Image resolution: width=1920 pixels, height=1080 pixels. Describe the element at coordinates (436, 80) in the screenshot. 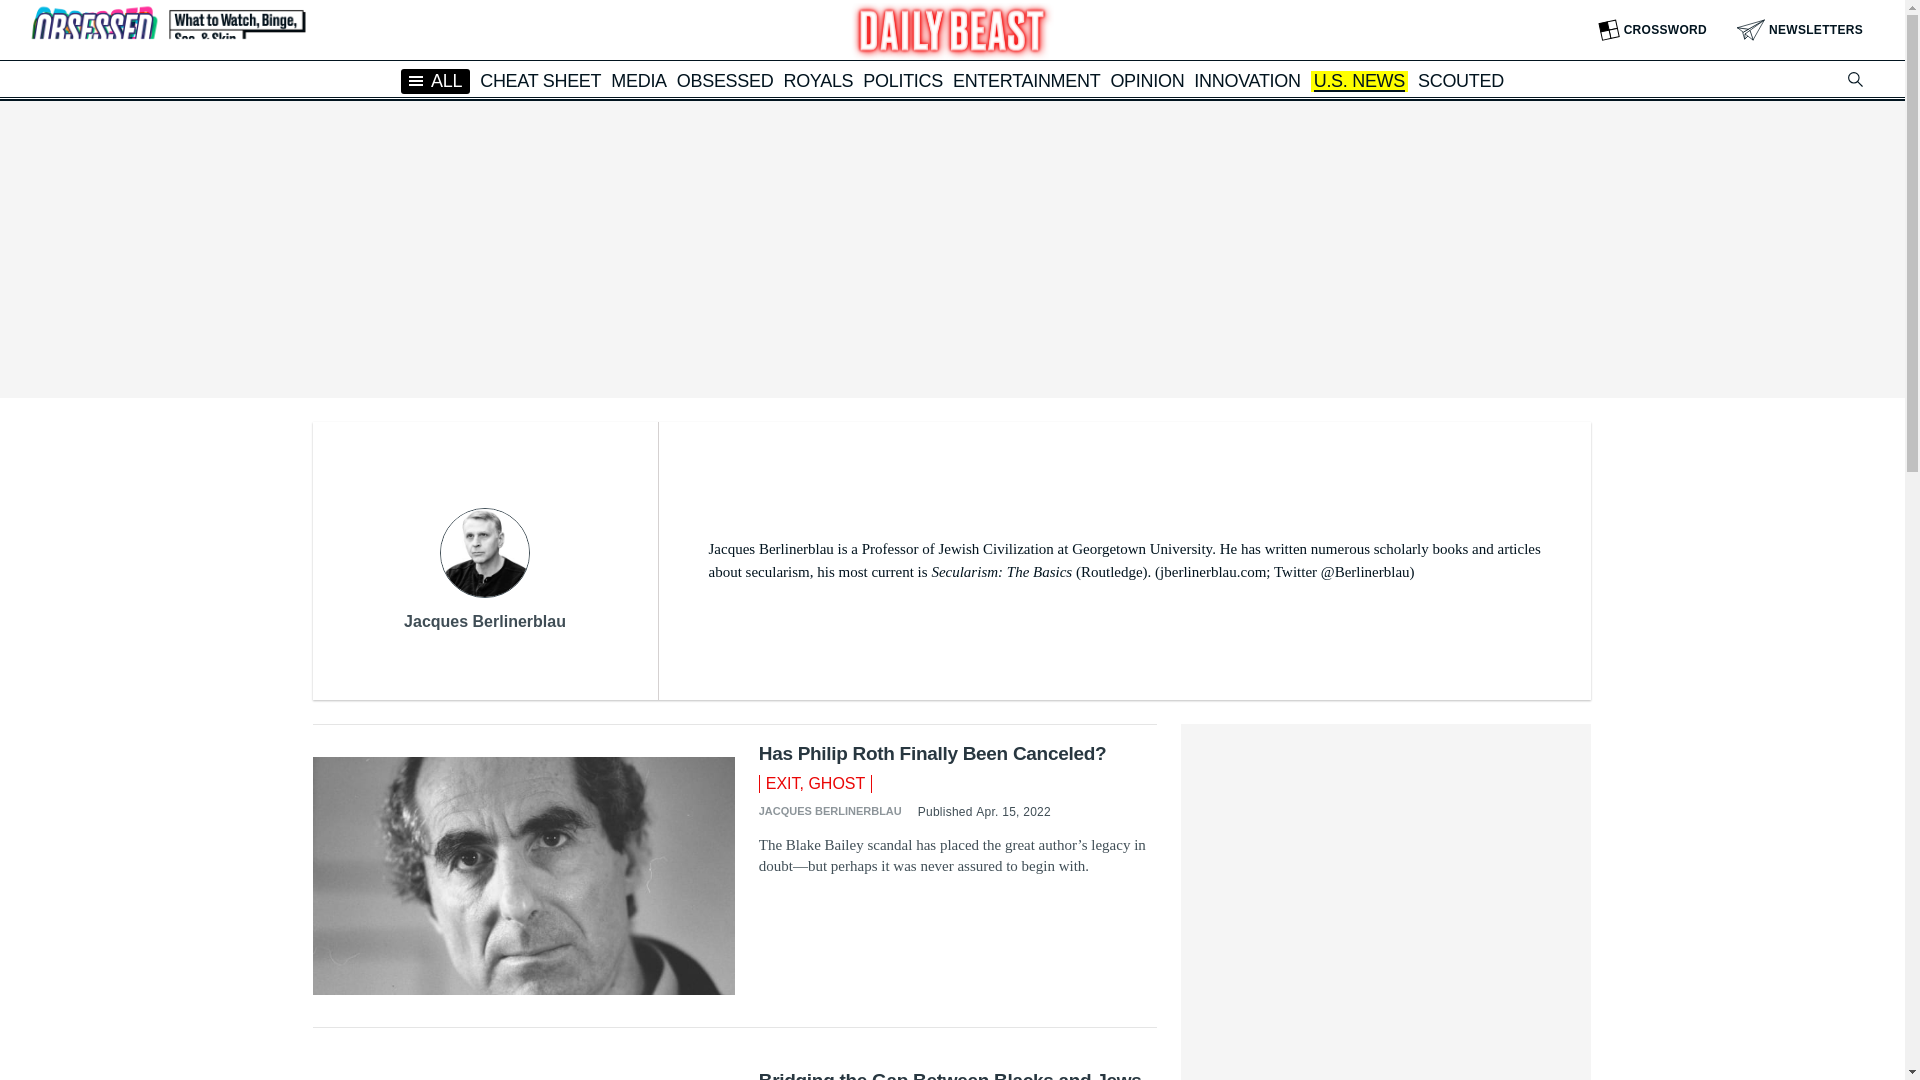

I see `ALL` at that location.